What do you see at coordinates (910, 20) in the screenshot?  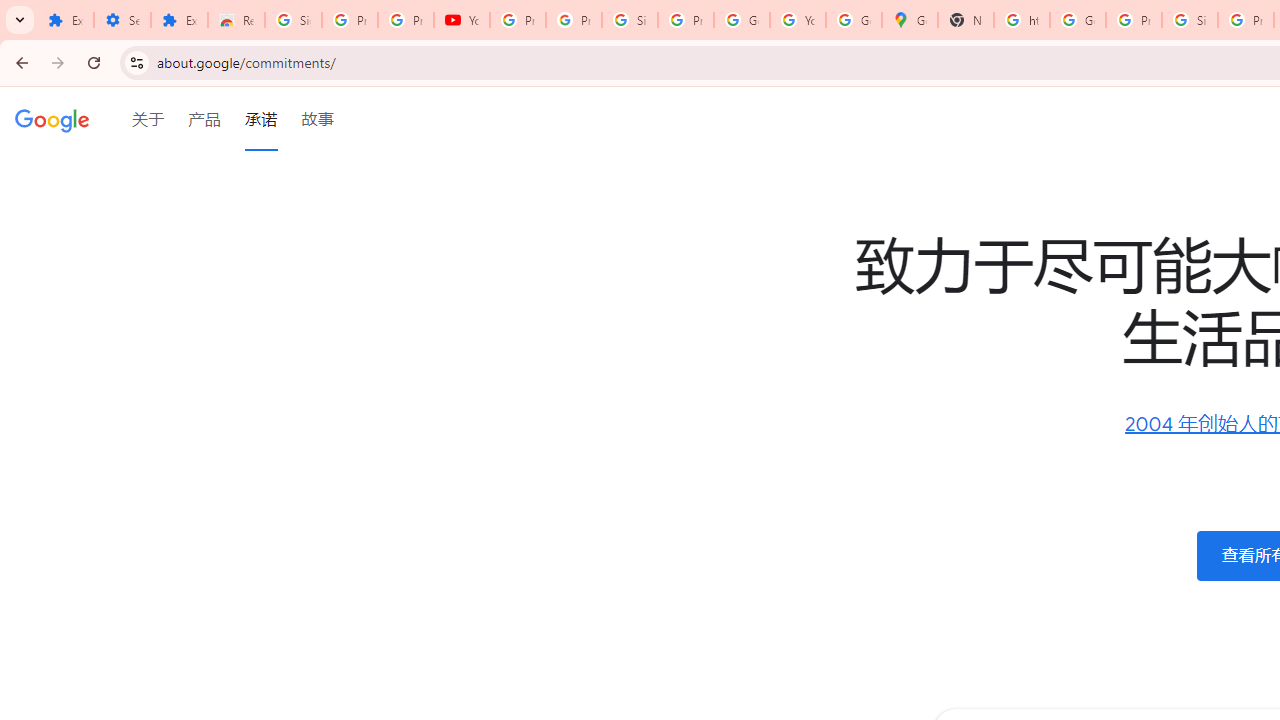 I see `Google Maps` at bounding box center [910, 20].